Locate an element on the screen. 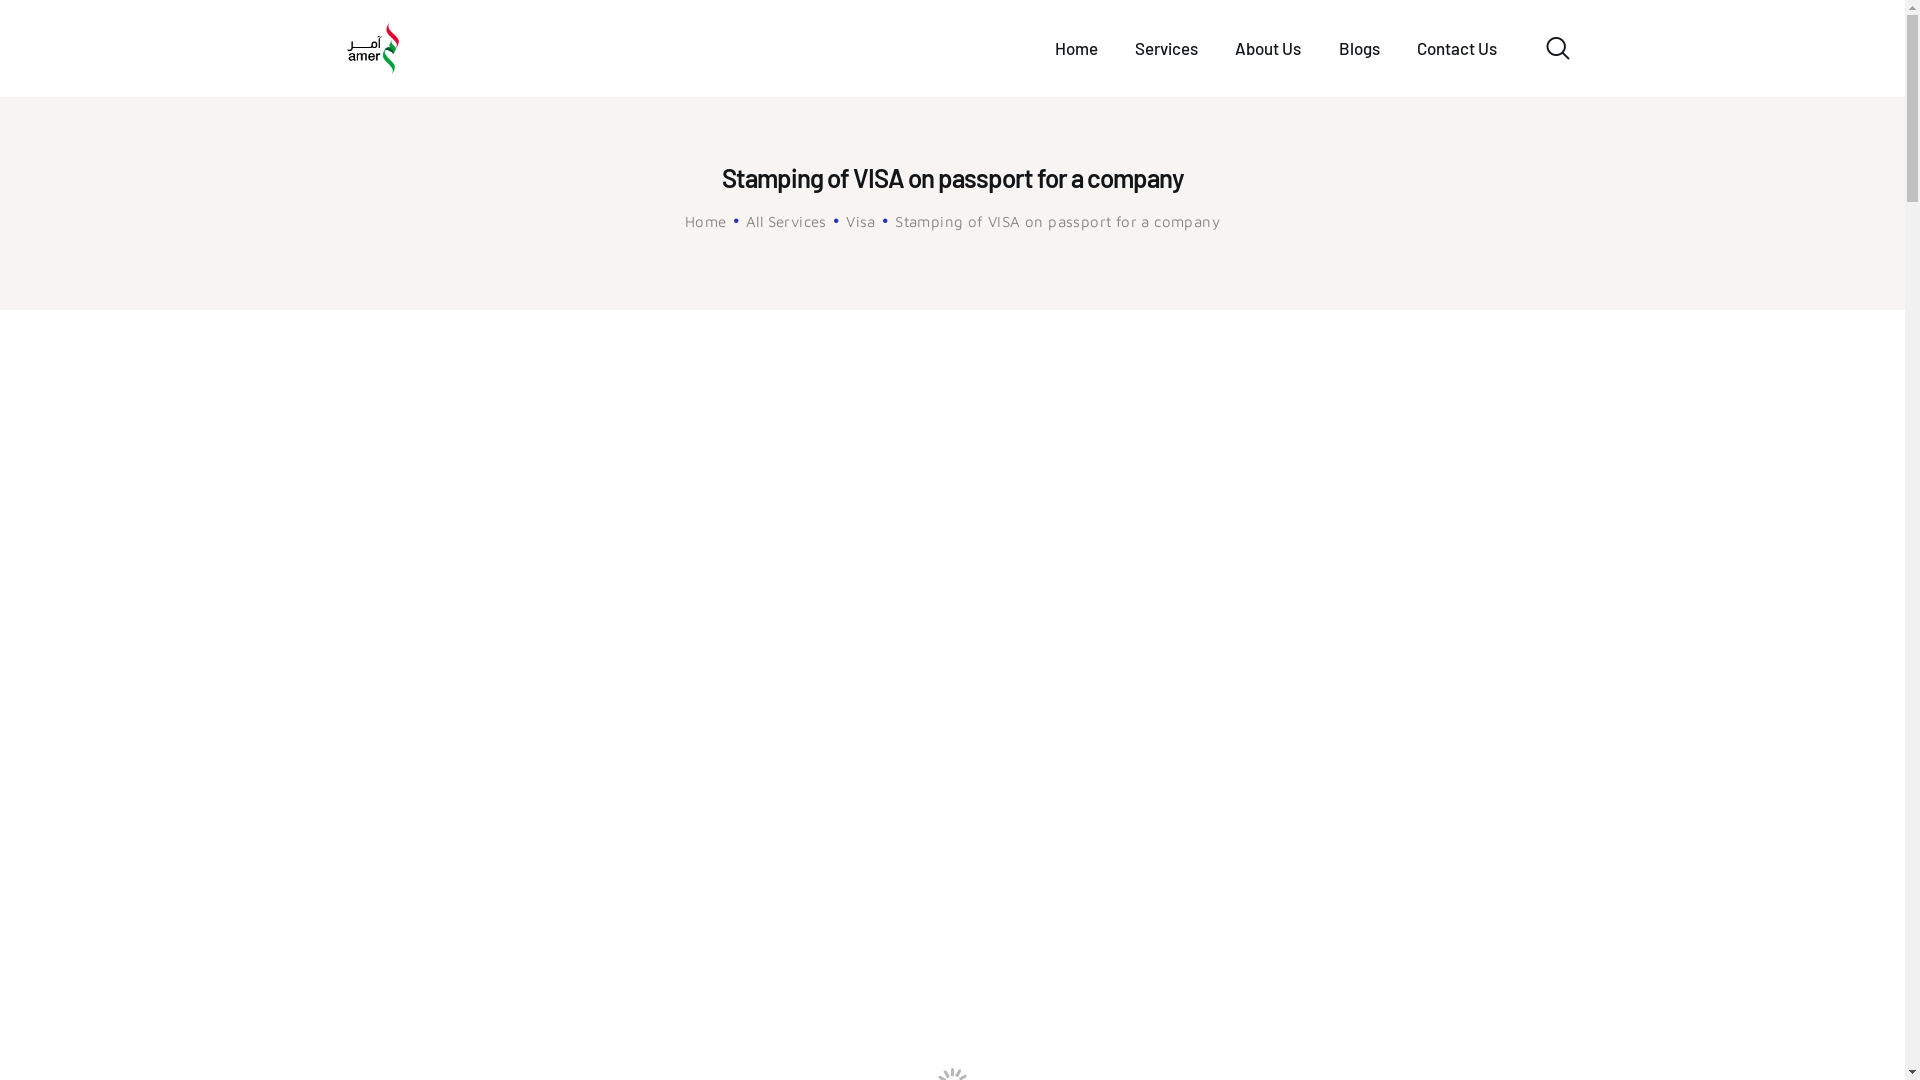 This screenshot has height=1080, width=1920. Home is located at coordinates (706, 222).